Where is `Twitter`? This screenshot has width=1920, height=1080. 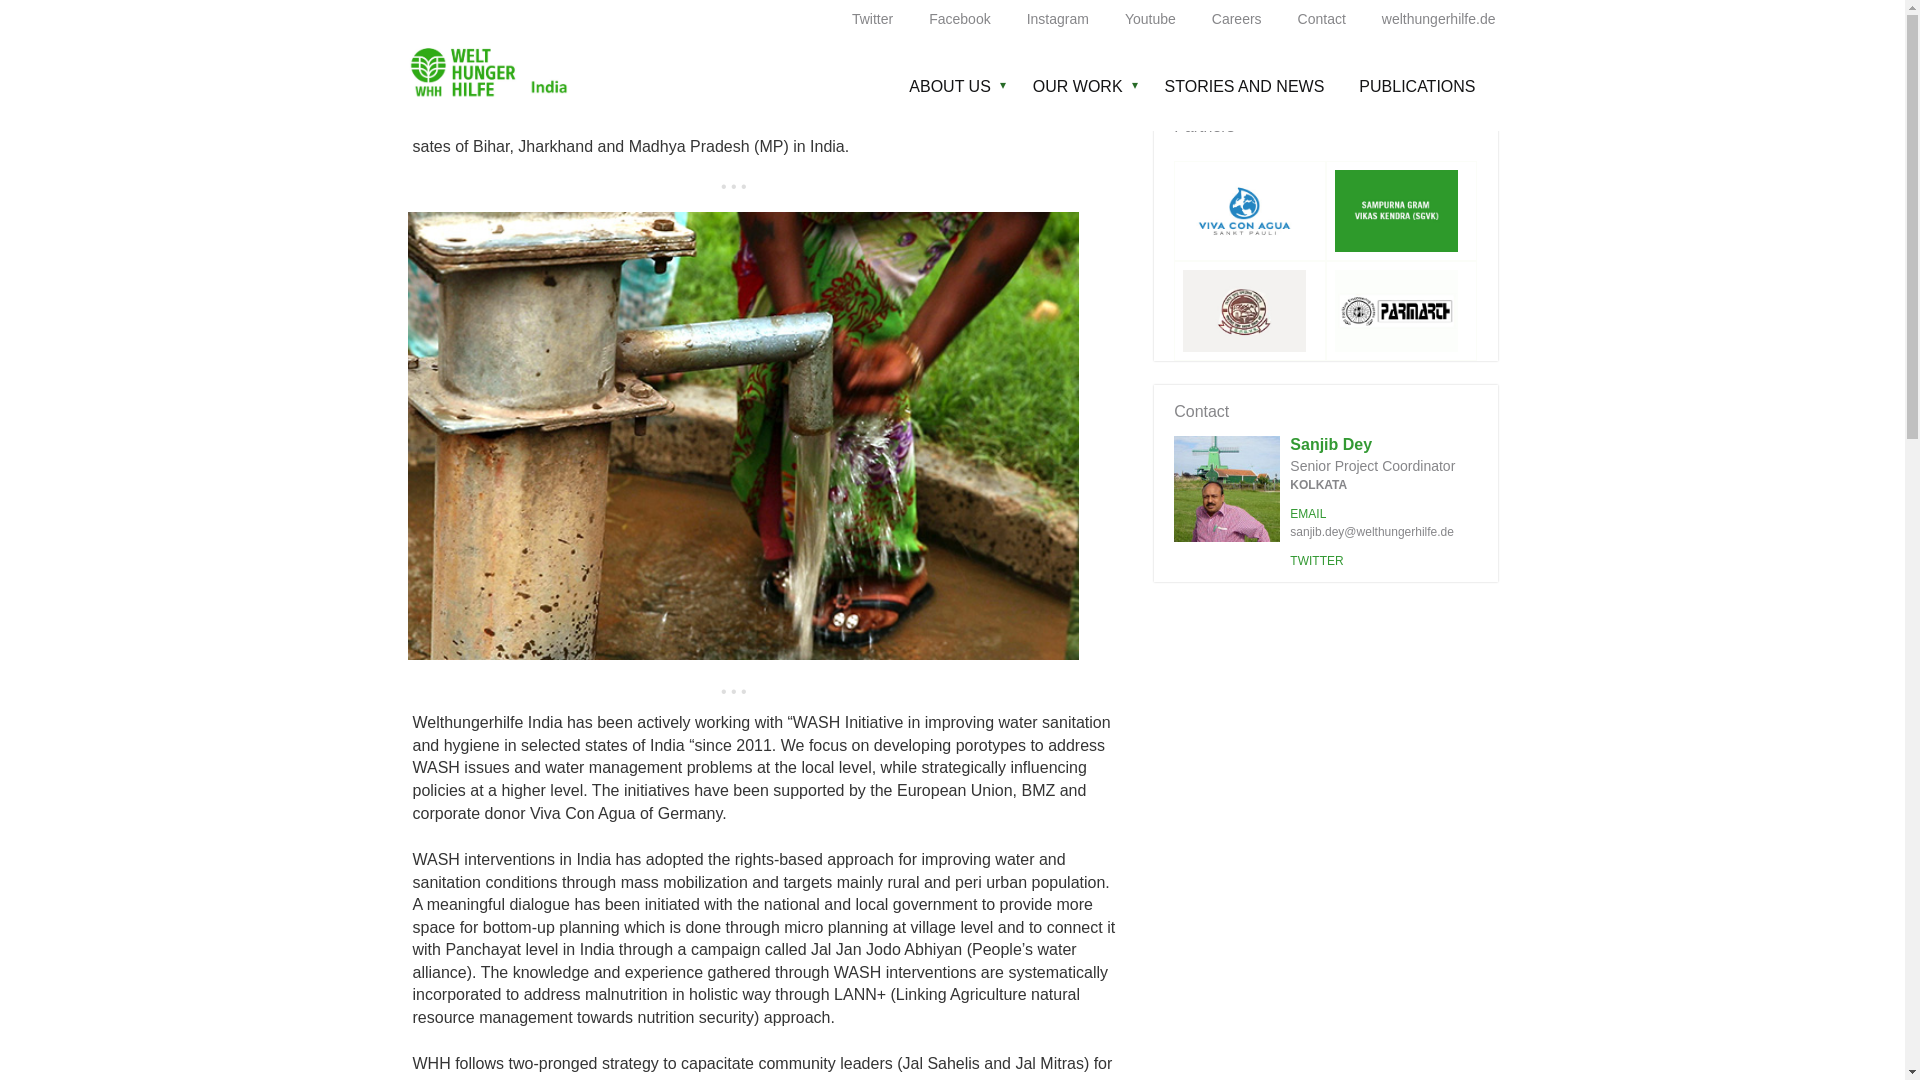 Twitter is located at coordinates (872, 18).